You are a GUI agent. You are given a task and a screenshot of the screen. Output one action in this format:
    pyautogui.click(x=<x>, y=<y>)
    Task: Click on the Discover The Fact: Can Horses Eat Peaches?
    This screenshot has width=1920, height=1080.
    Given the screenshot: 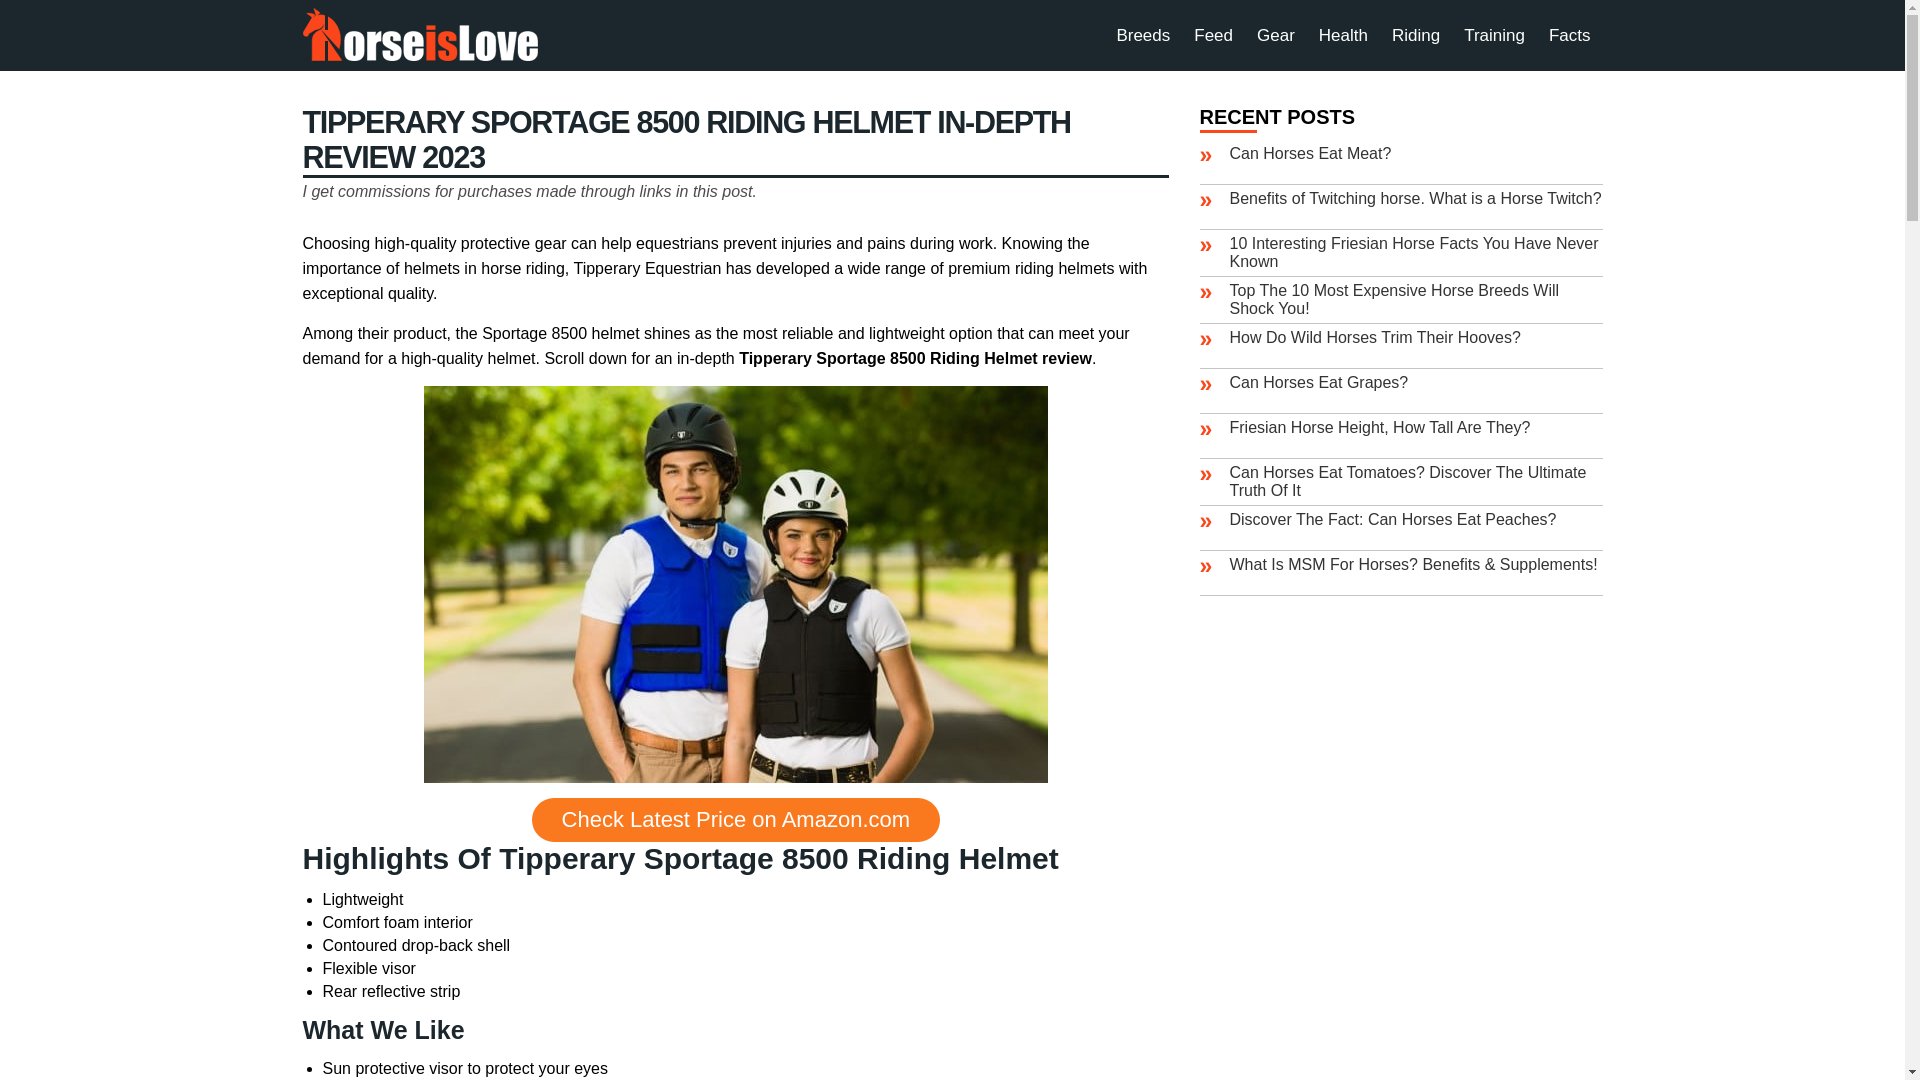 What is the action you would take?
    pyautogui.click(x=1394, y=519)
    